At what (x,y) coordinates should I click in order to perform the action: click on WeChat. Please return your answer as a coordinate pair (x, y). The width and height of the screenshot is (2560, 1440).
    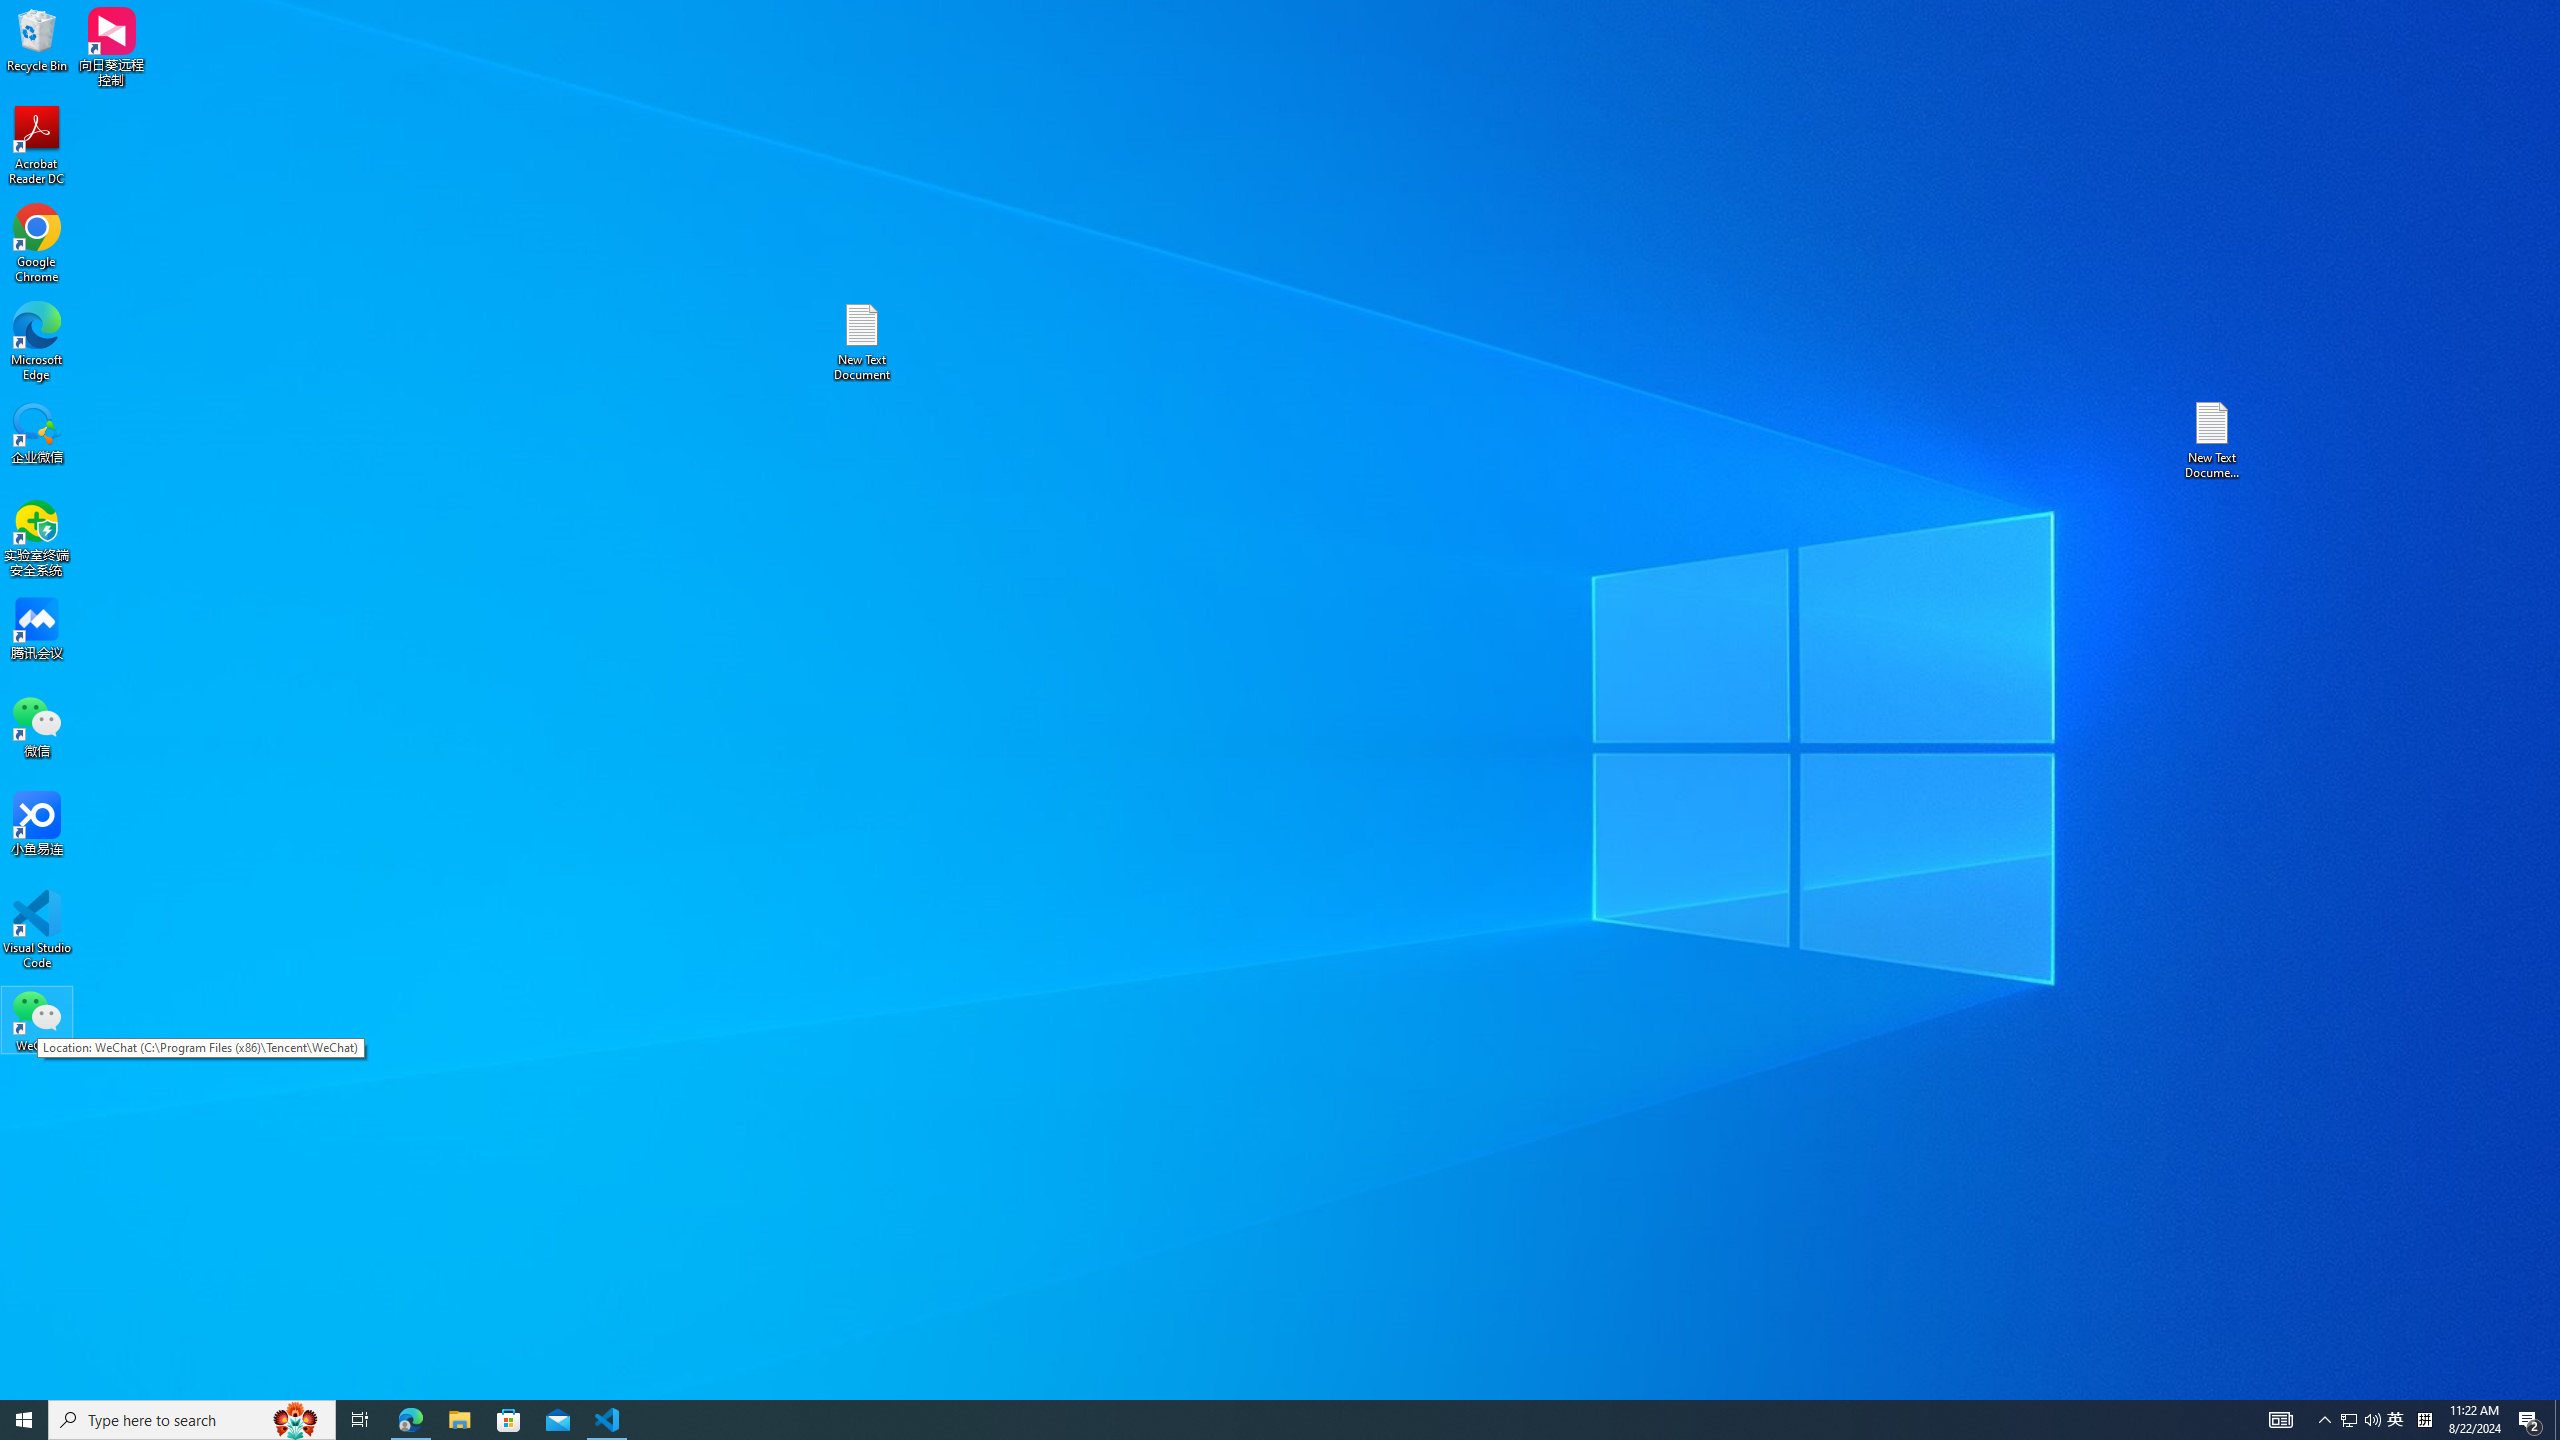
    Looking at the image, I should click on (37, 1020).